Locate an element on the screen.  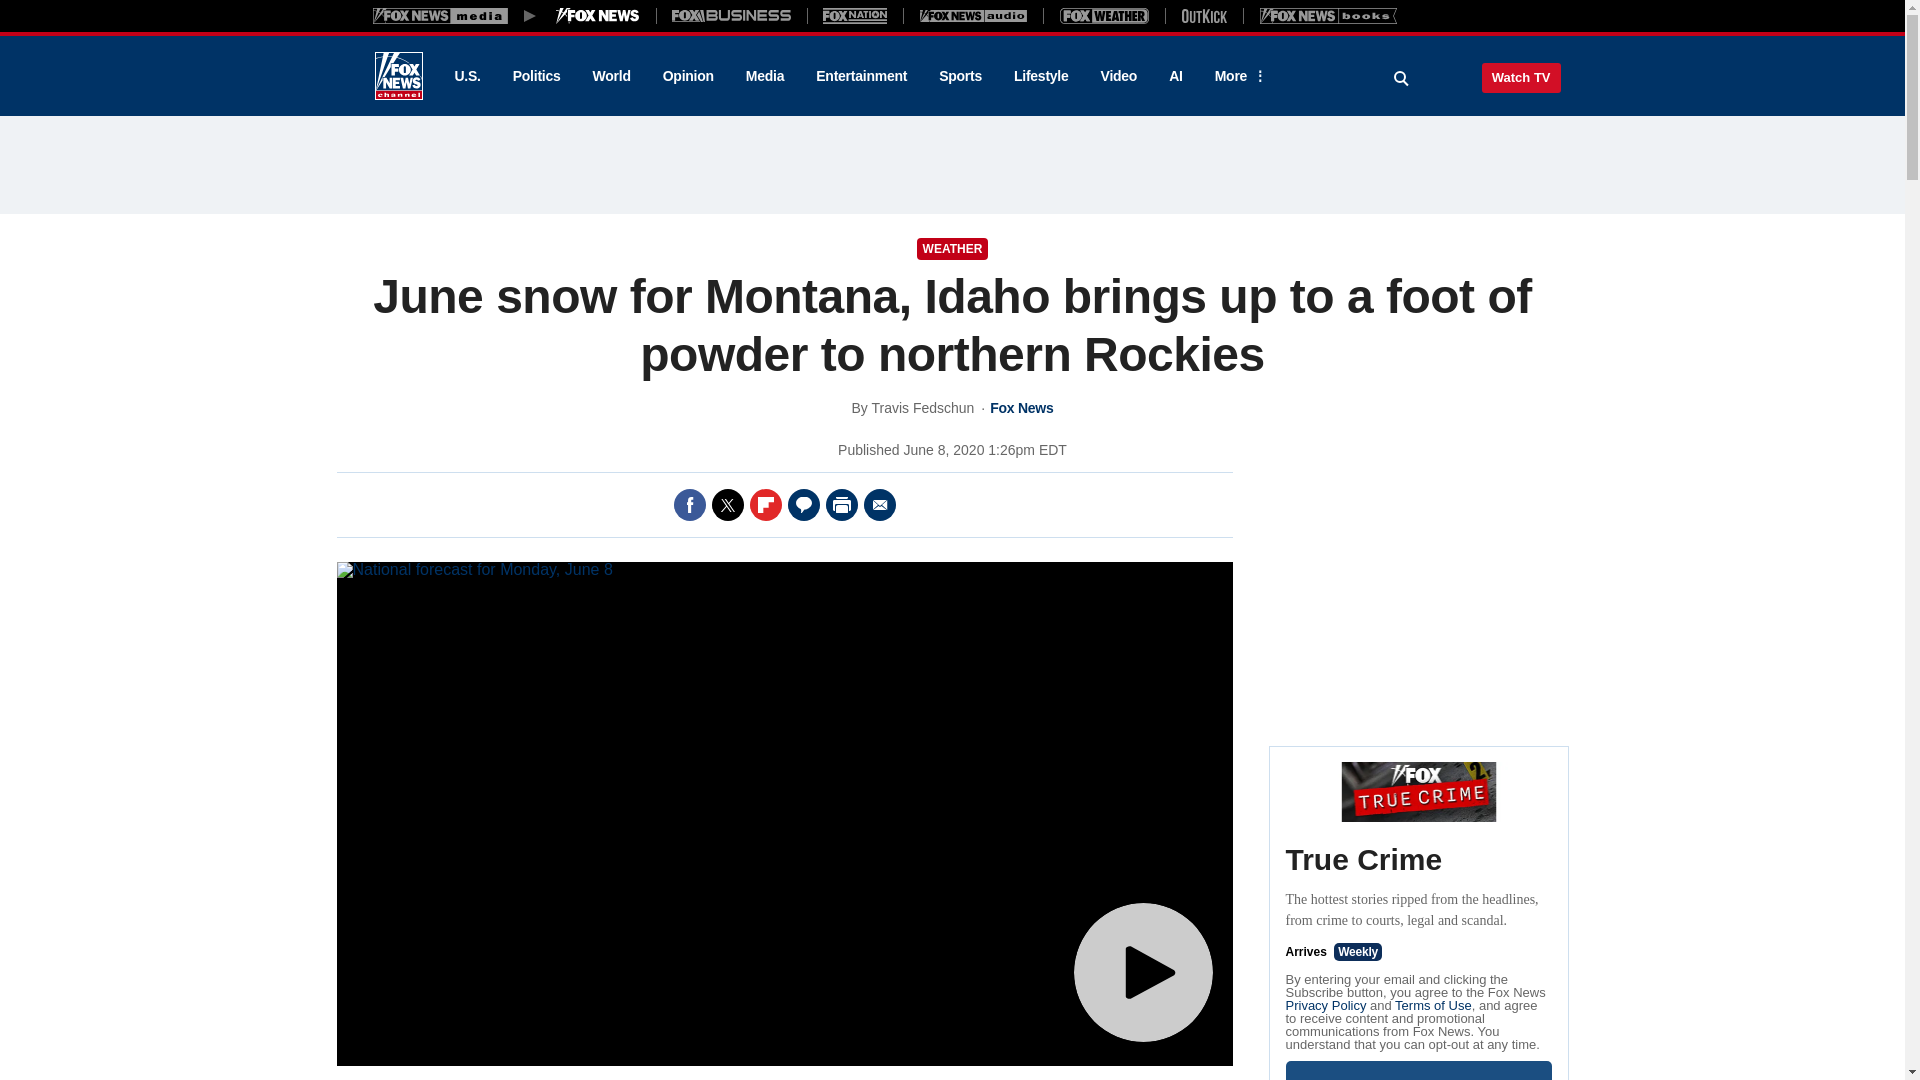
Video is located at coordinates (1118, 76).